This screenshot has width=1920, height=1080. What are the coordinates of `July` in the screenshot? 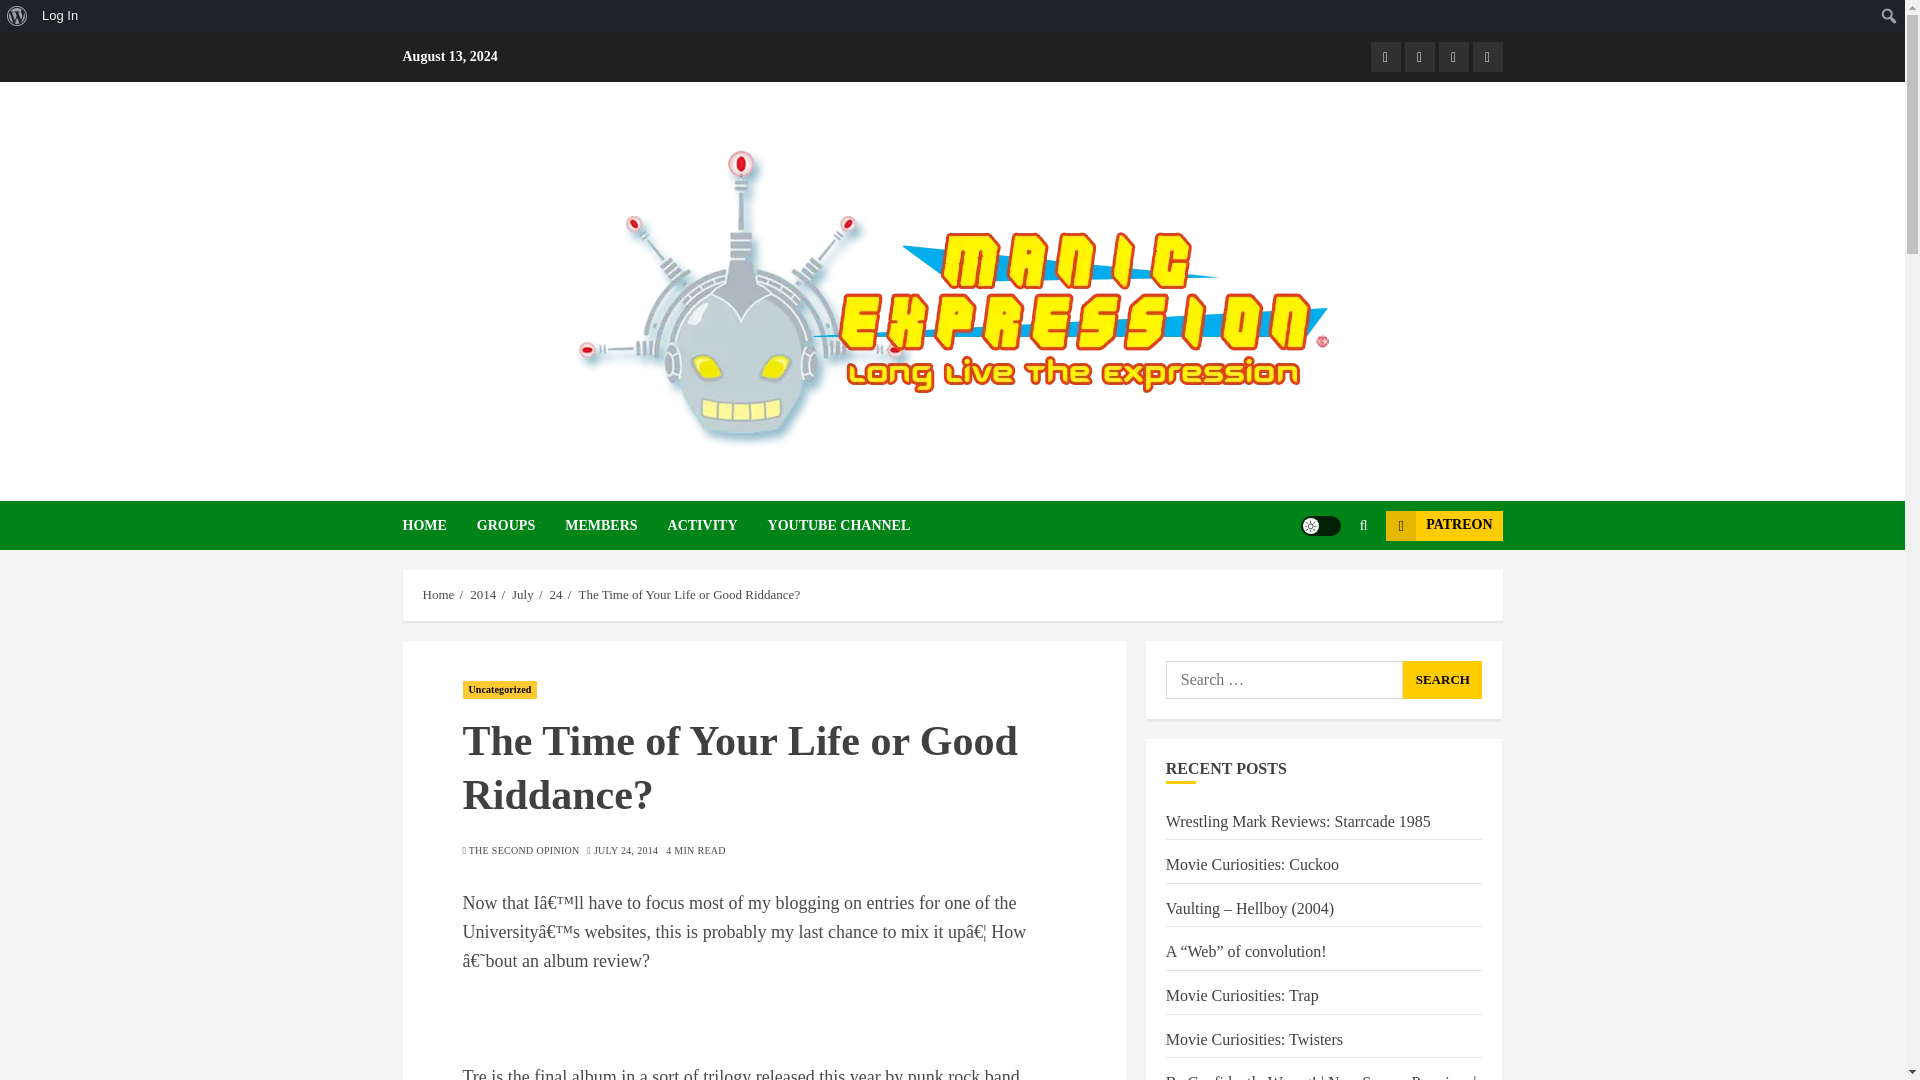 It's located at (522, 594).